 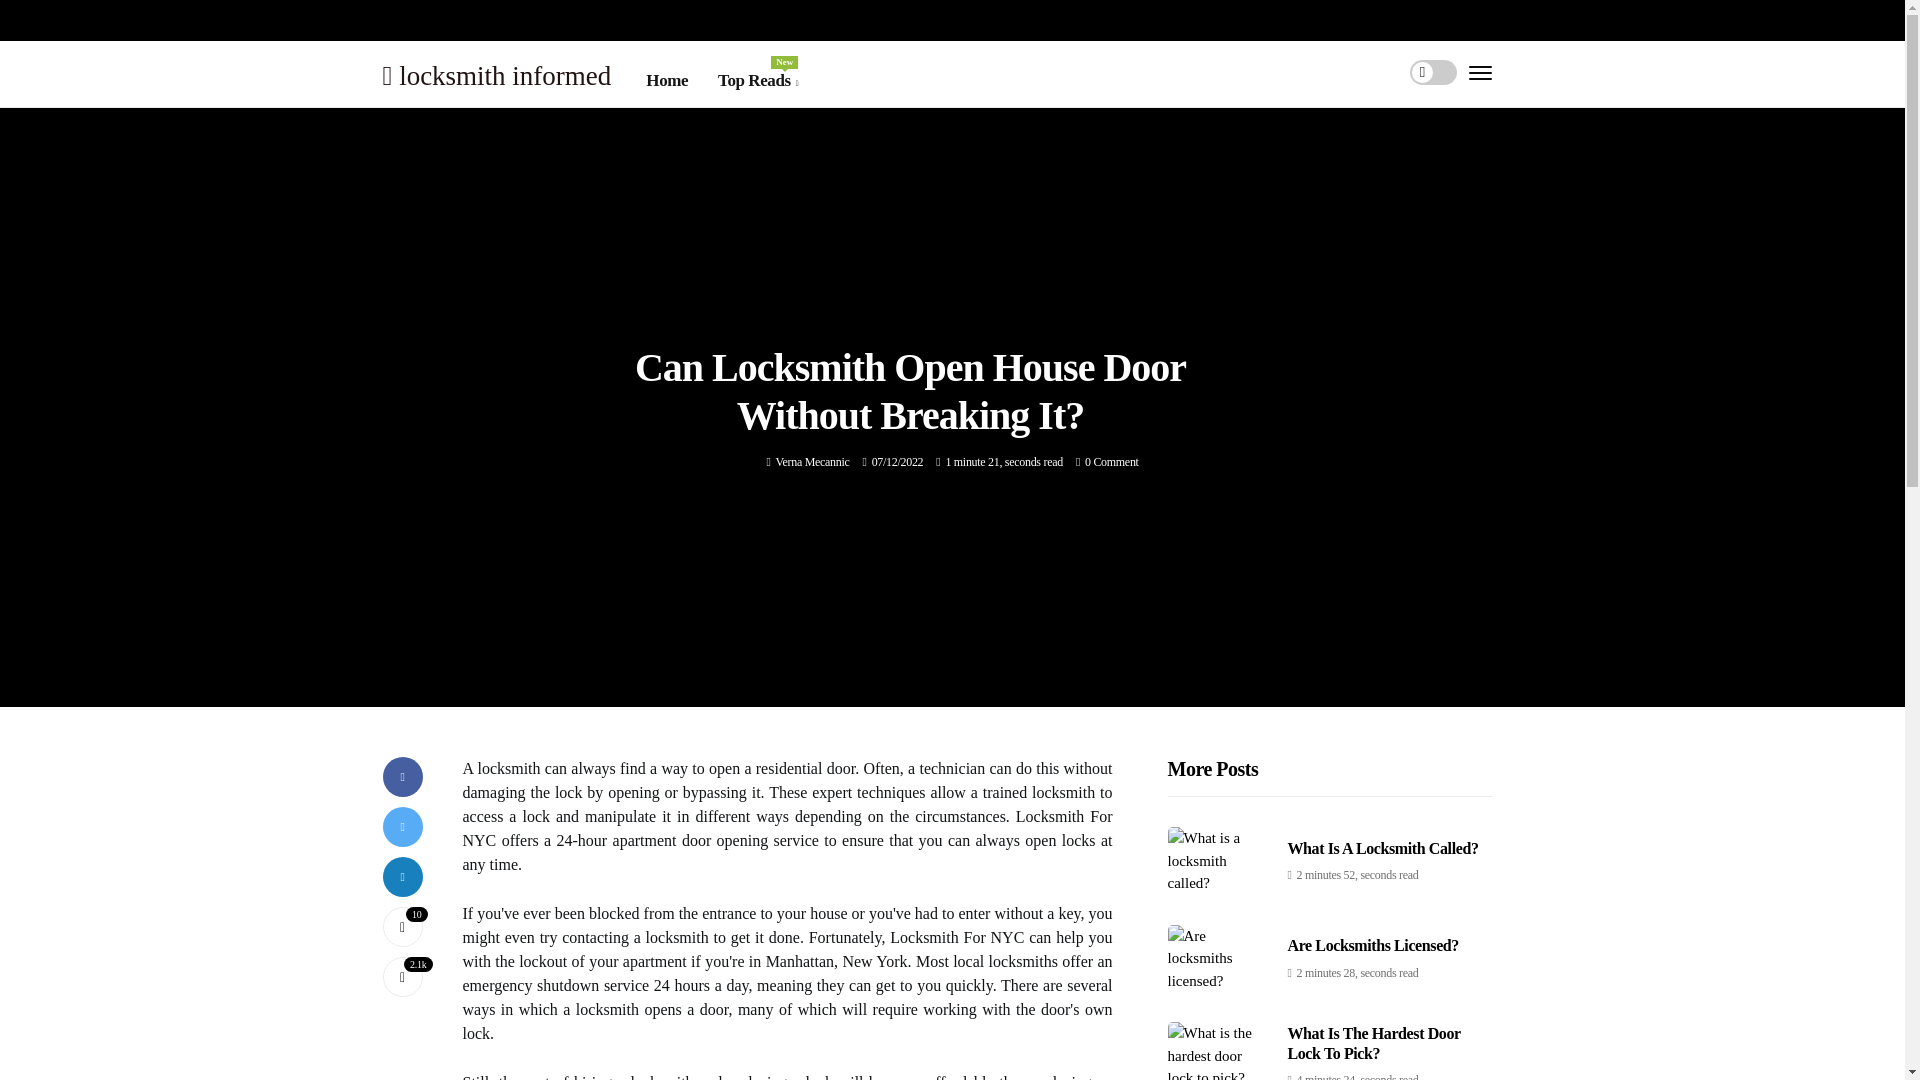 What do you see at coordinates (402, 927) in the screenshot?
I see `10` at bounding box center [402, 927].